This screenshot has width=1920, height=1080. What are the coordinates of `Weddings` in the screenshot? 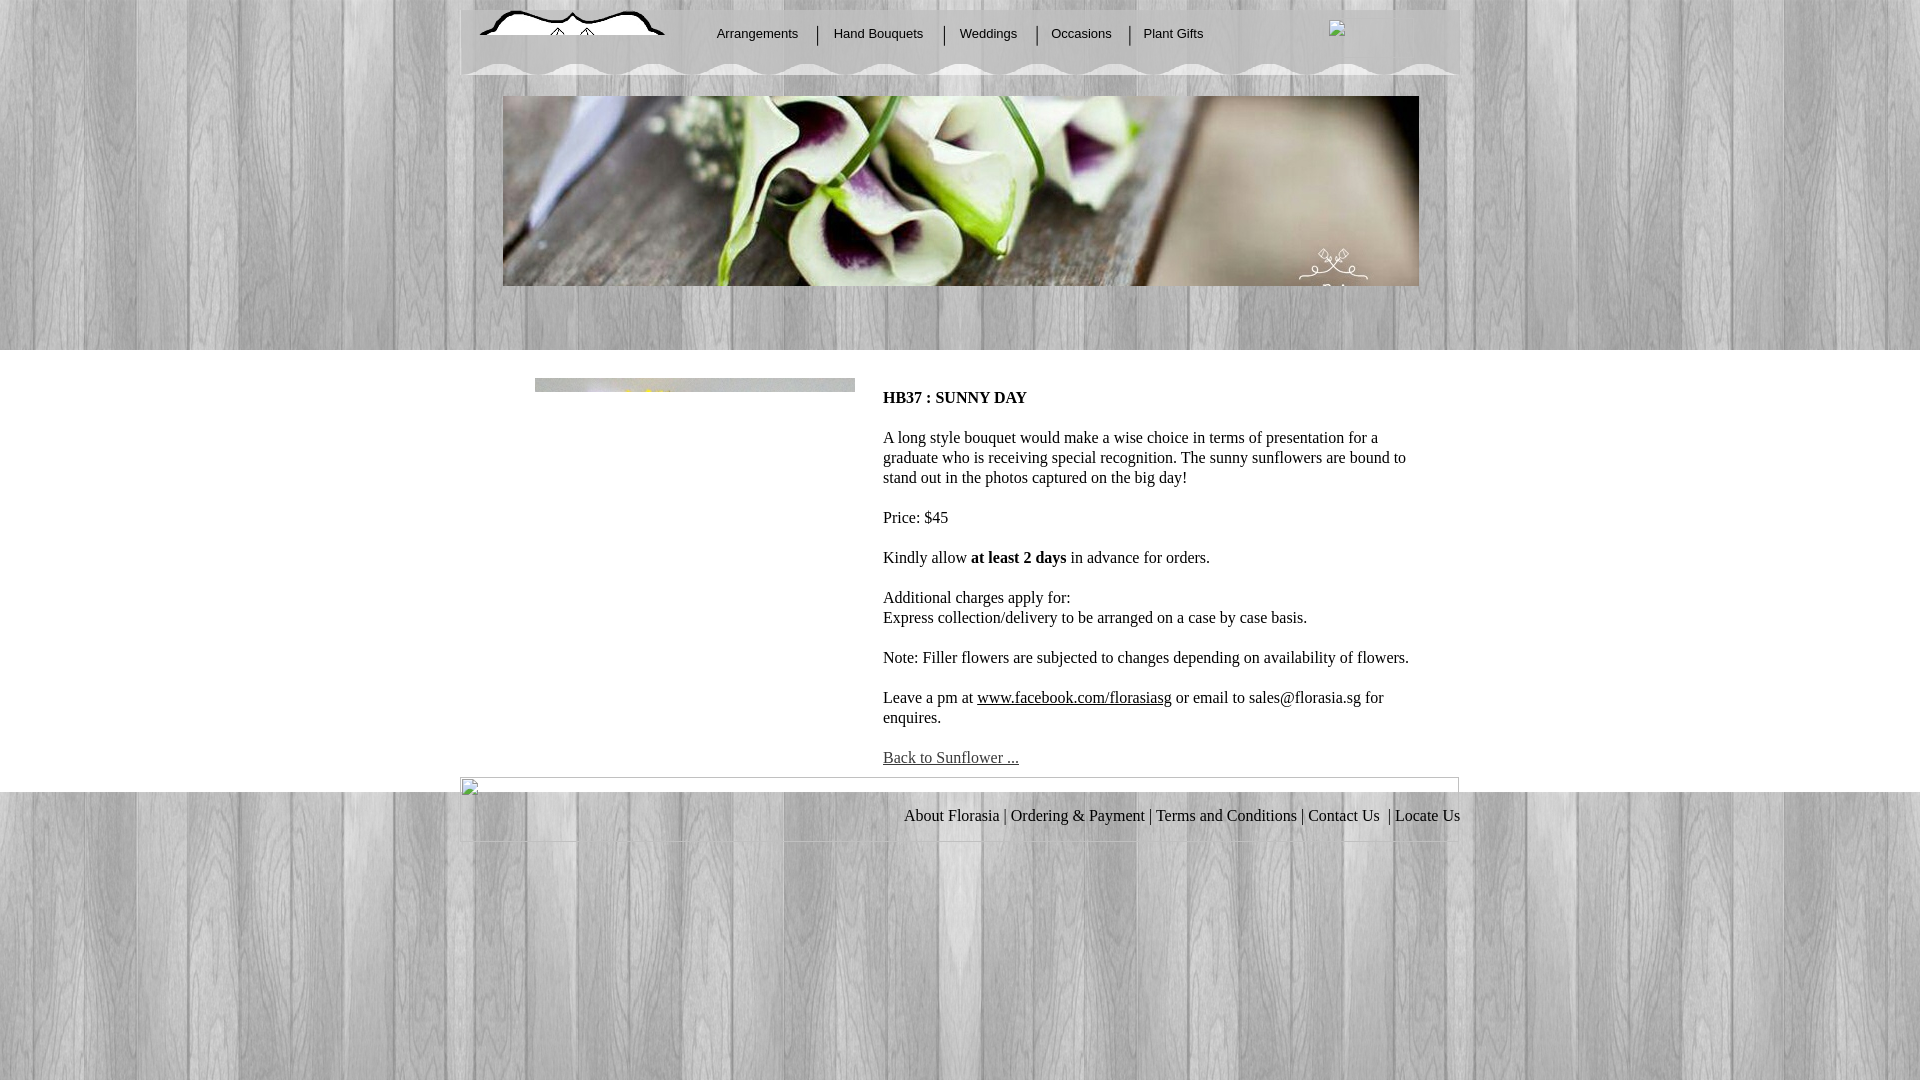 It's located at (990, 36).